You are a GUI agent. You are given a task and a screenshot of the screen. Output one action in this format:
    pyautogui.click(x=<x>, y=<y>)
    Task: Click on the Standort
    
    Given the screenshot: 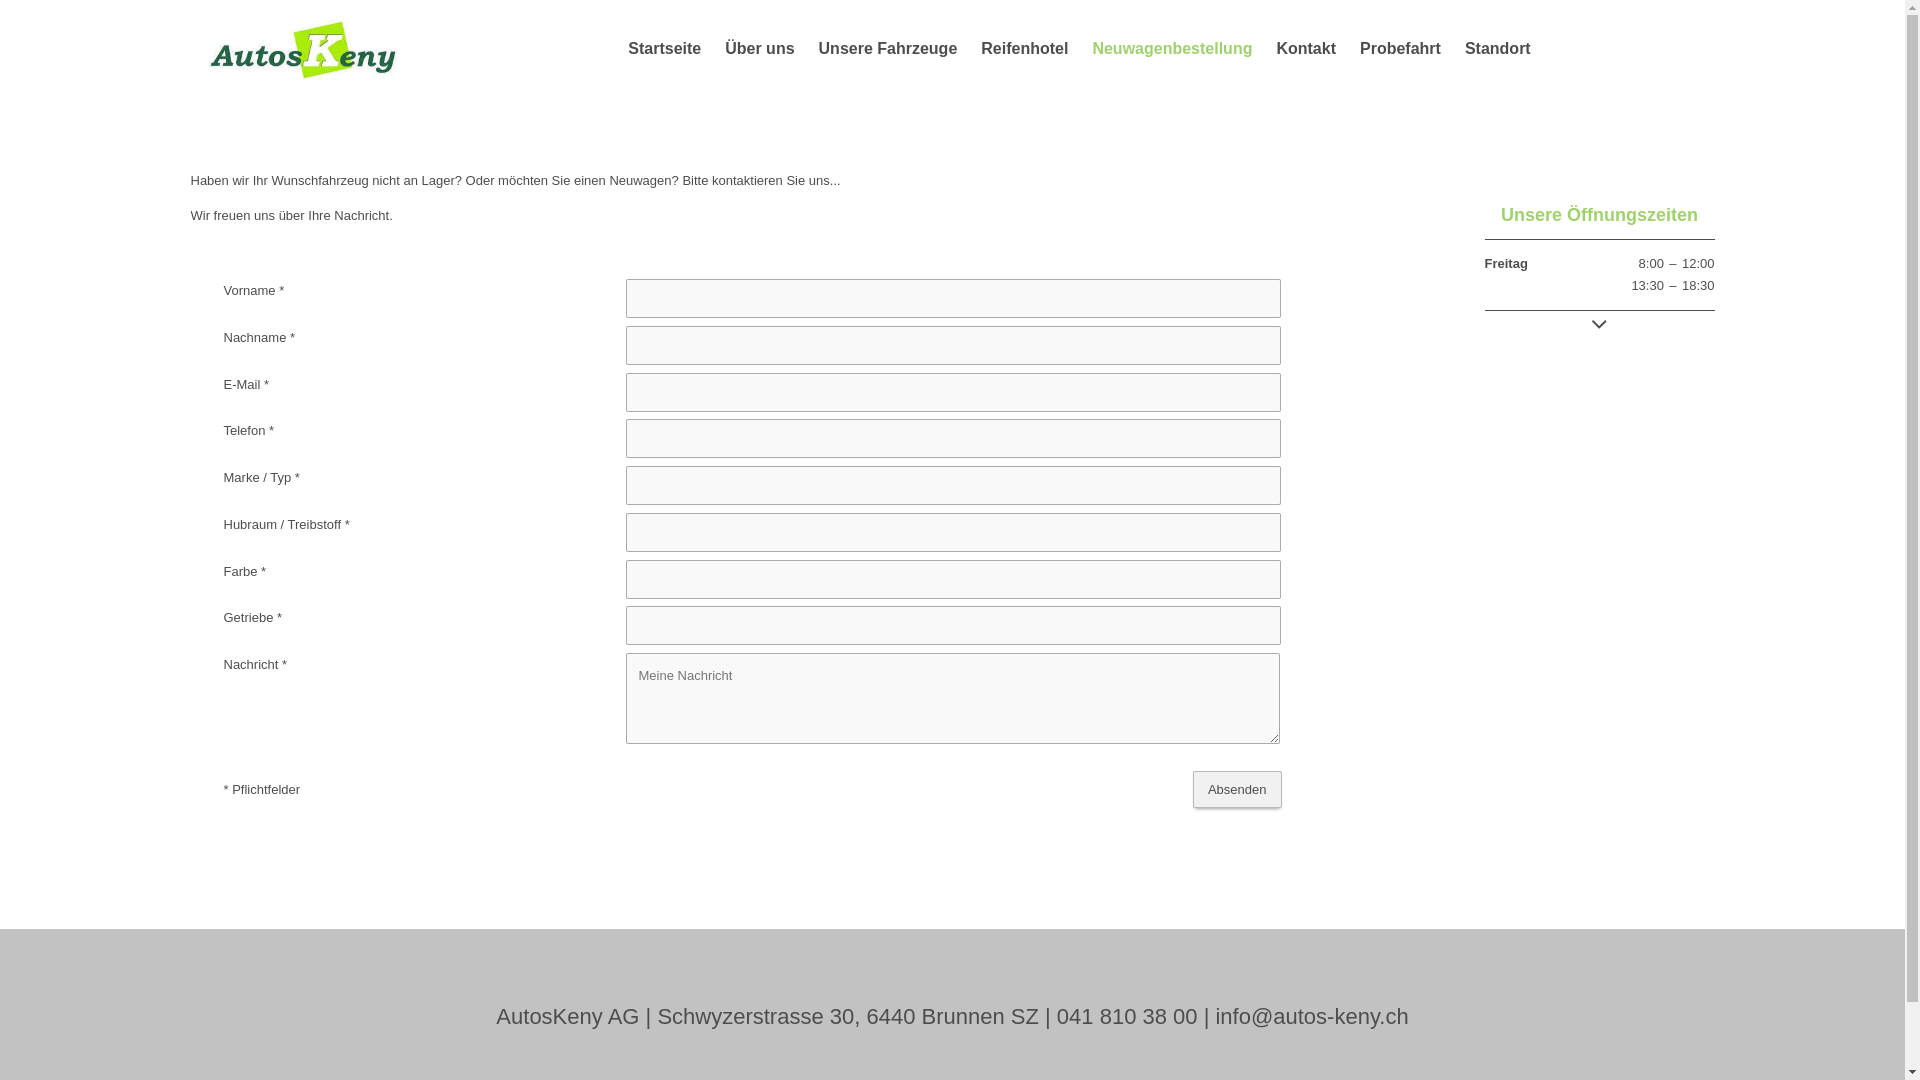 What is the action you would take?
    pyautogui.click(x=1498, y=48)
    